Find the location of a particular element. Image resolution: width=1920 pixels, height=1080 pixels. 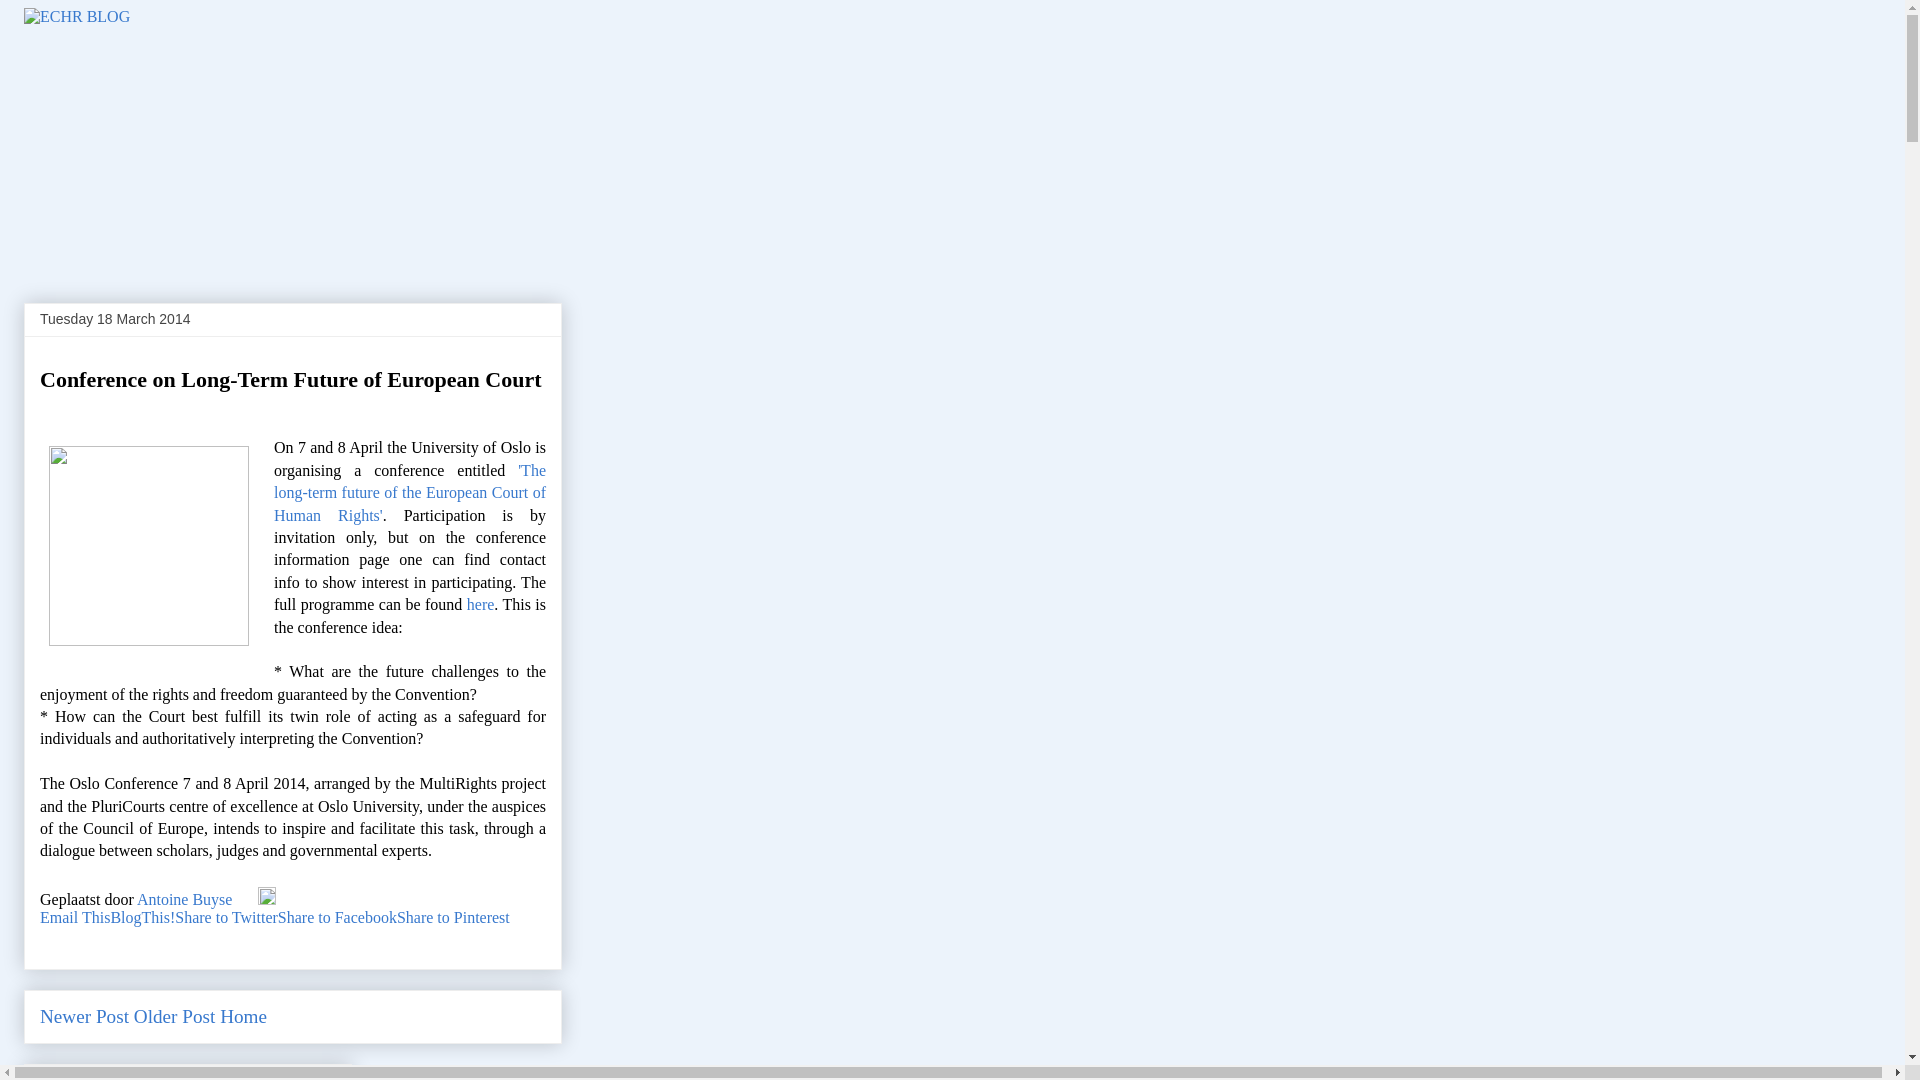

Share to Twitter is located at coordinates (226, 917).